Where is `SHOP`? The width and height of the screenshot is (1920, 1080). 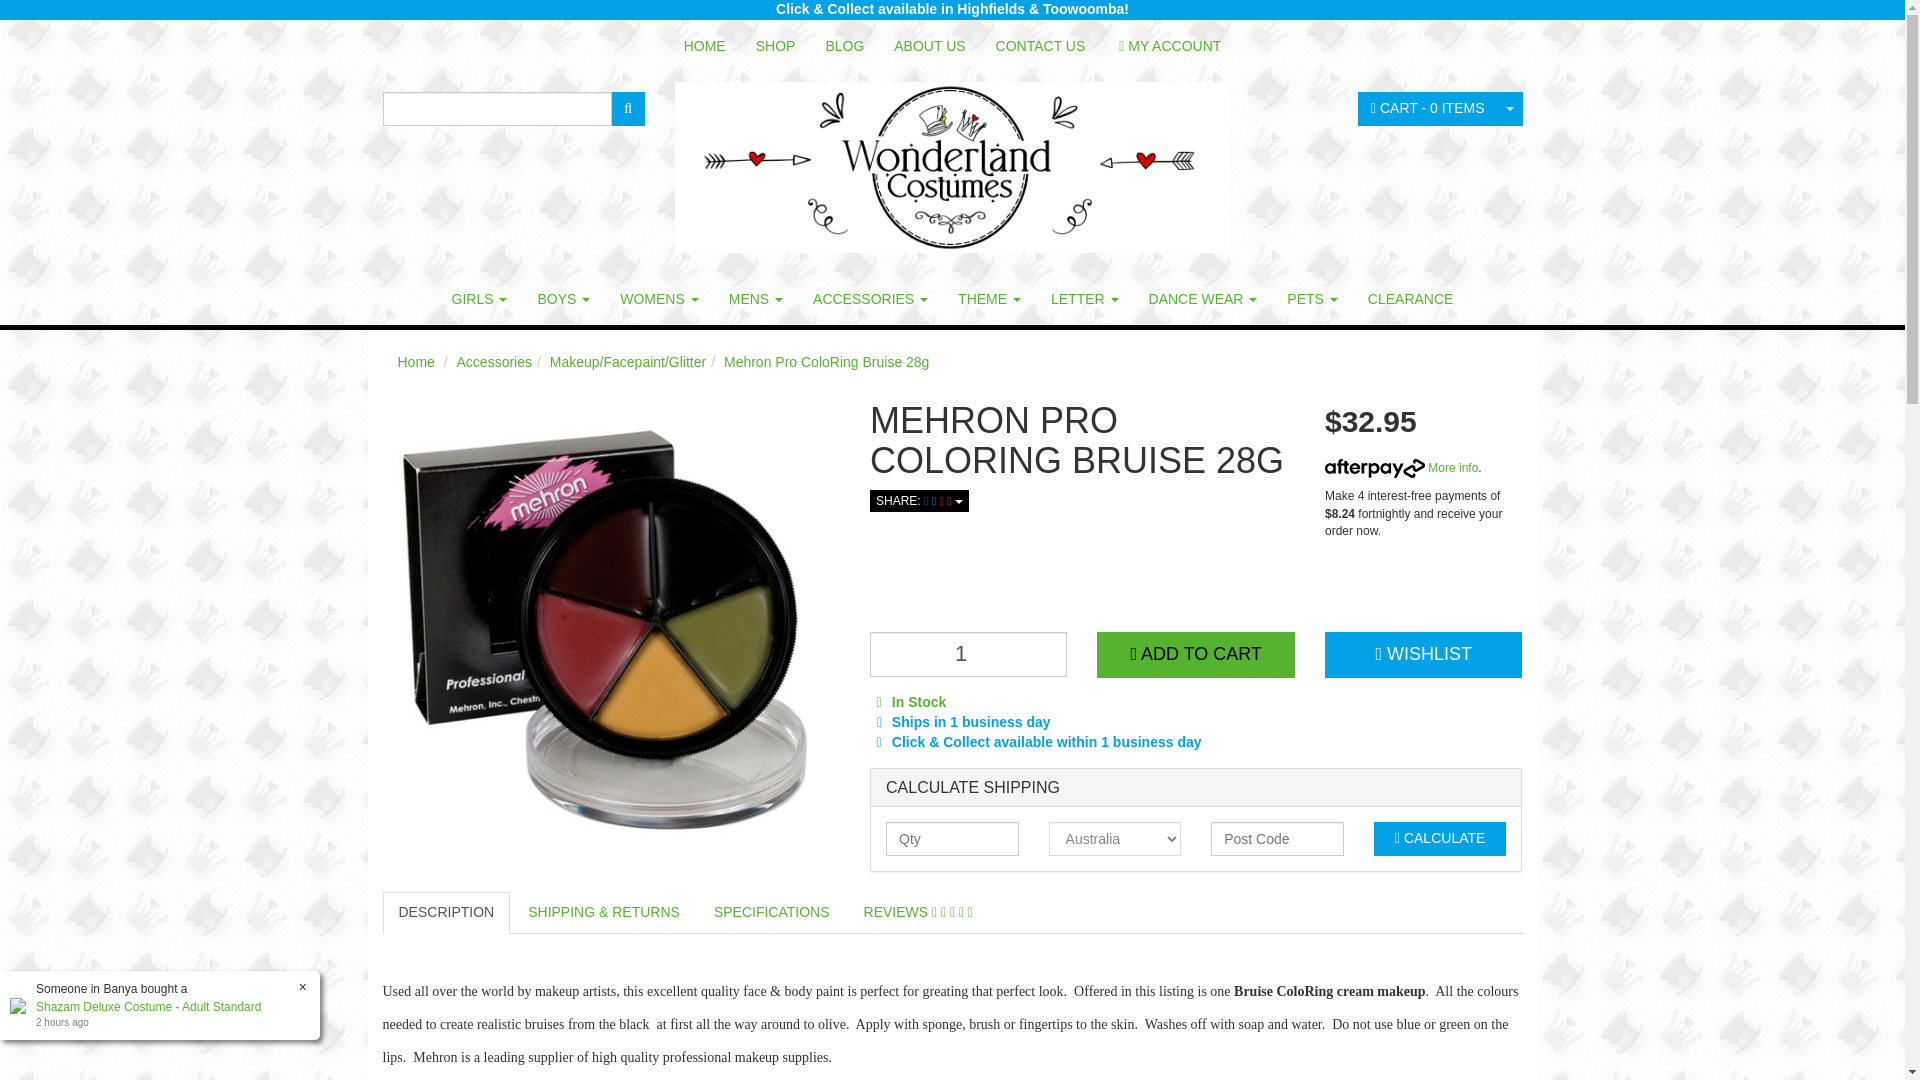 SHOP is located at coordinates (776, 46).